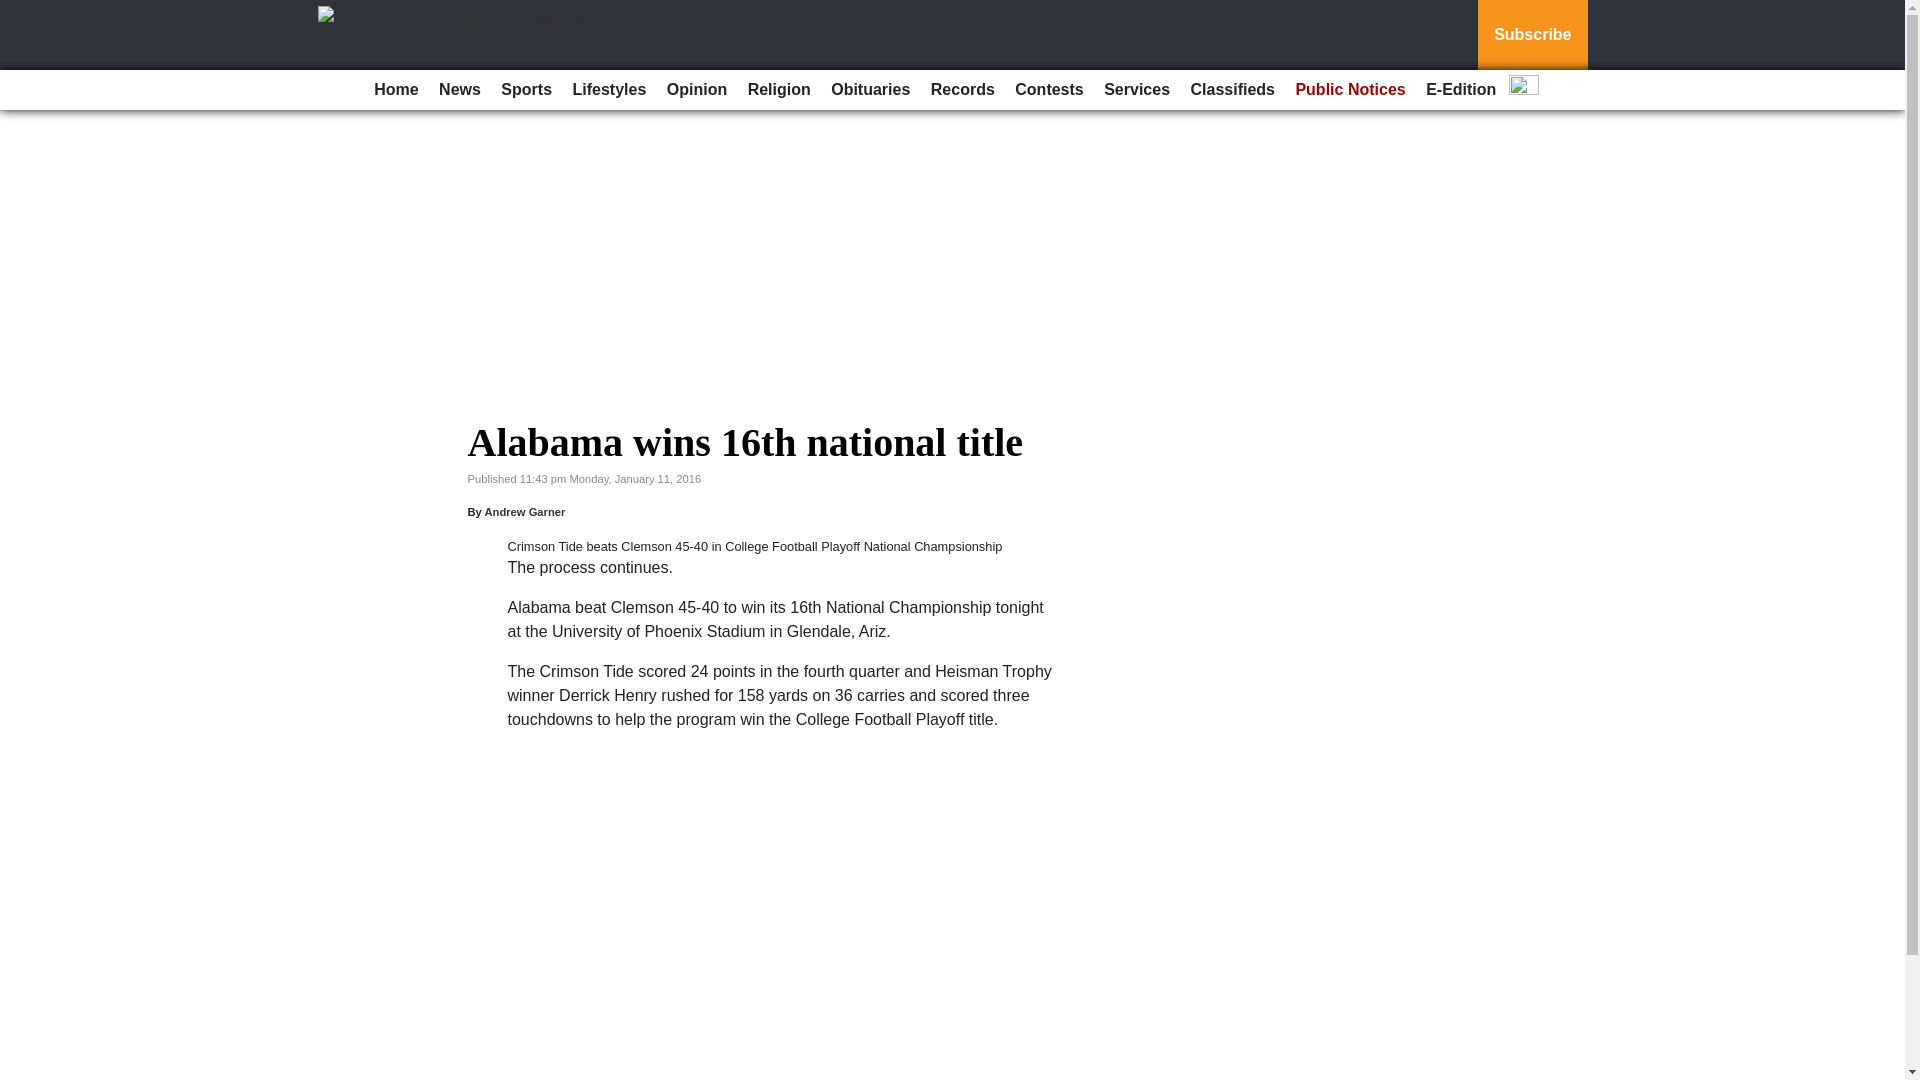 The height and width of the screenshot is (1080, 1920). Describe the element at coordinates (524, 512) in the screenshot. I see `Andrew Garner` at that location.